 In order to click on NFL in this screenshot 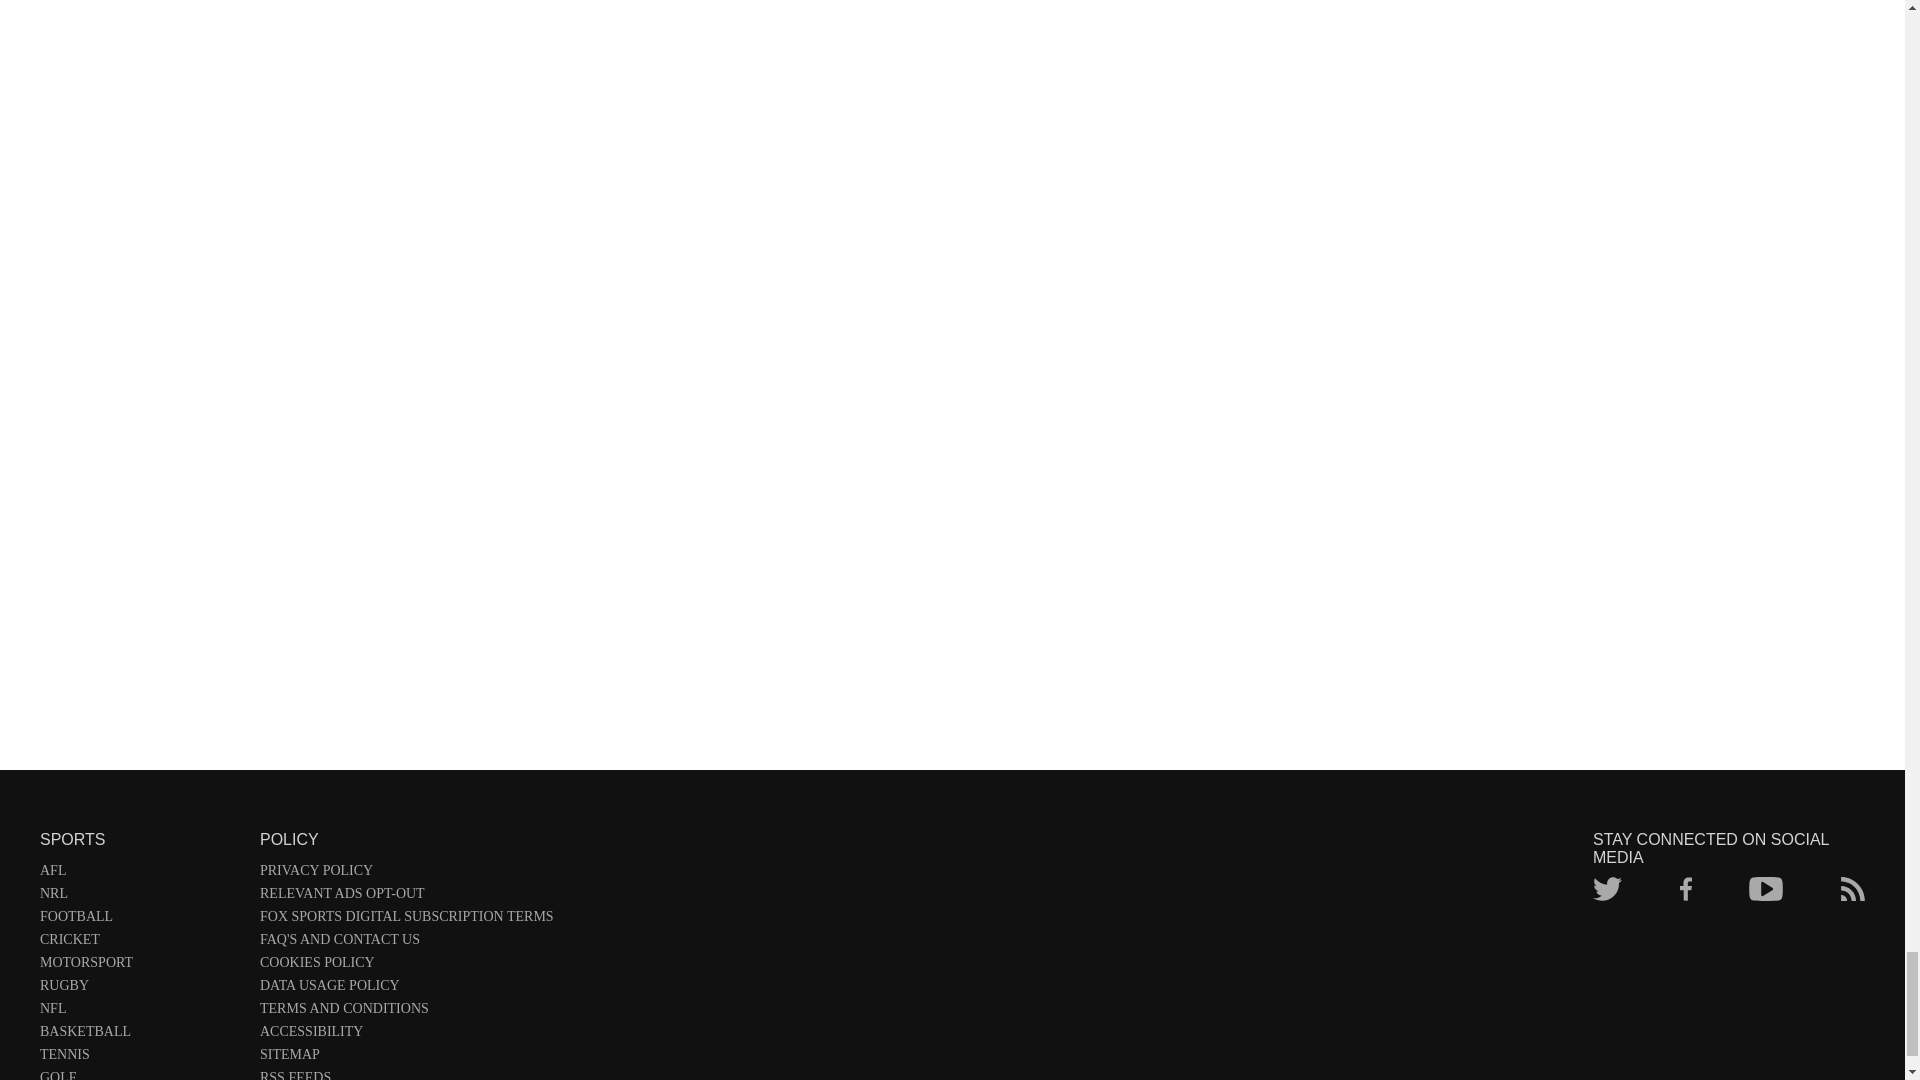, I will do `click(140, 1012)`.